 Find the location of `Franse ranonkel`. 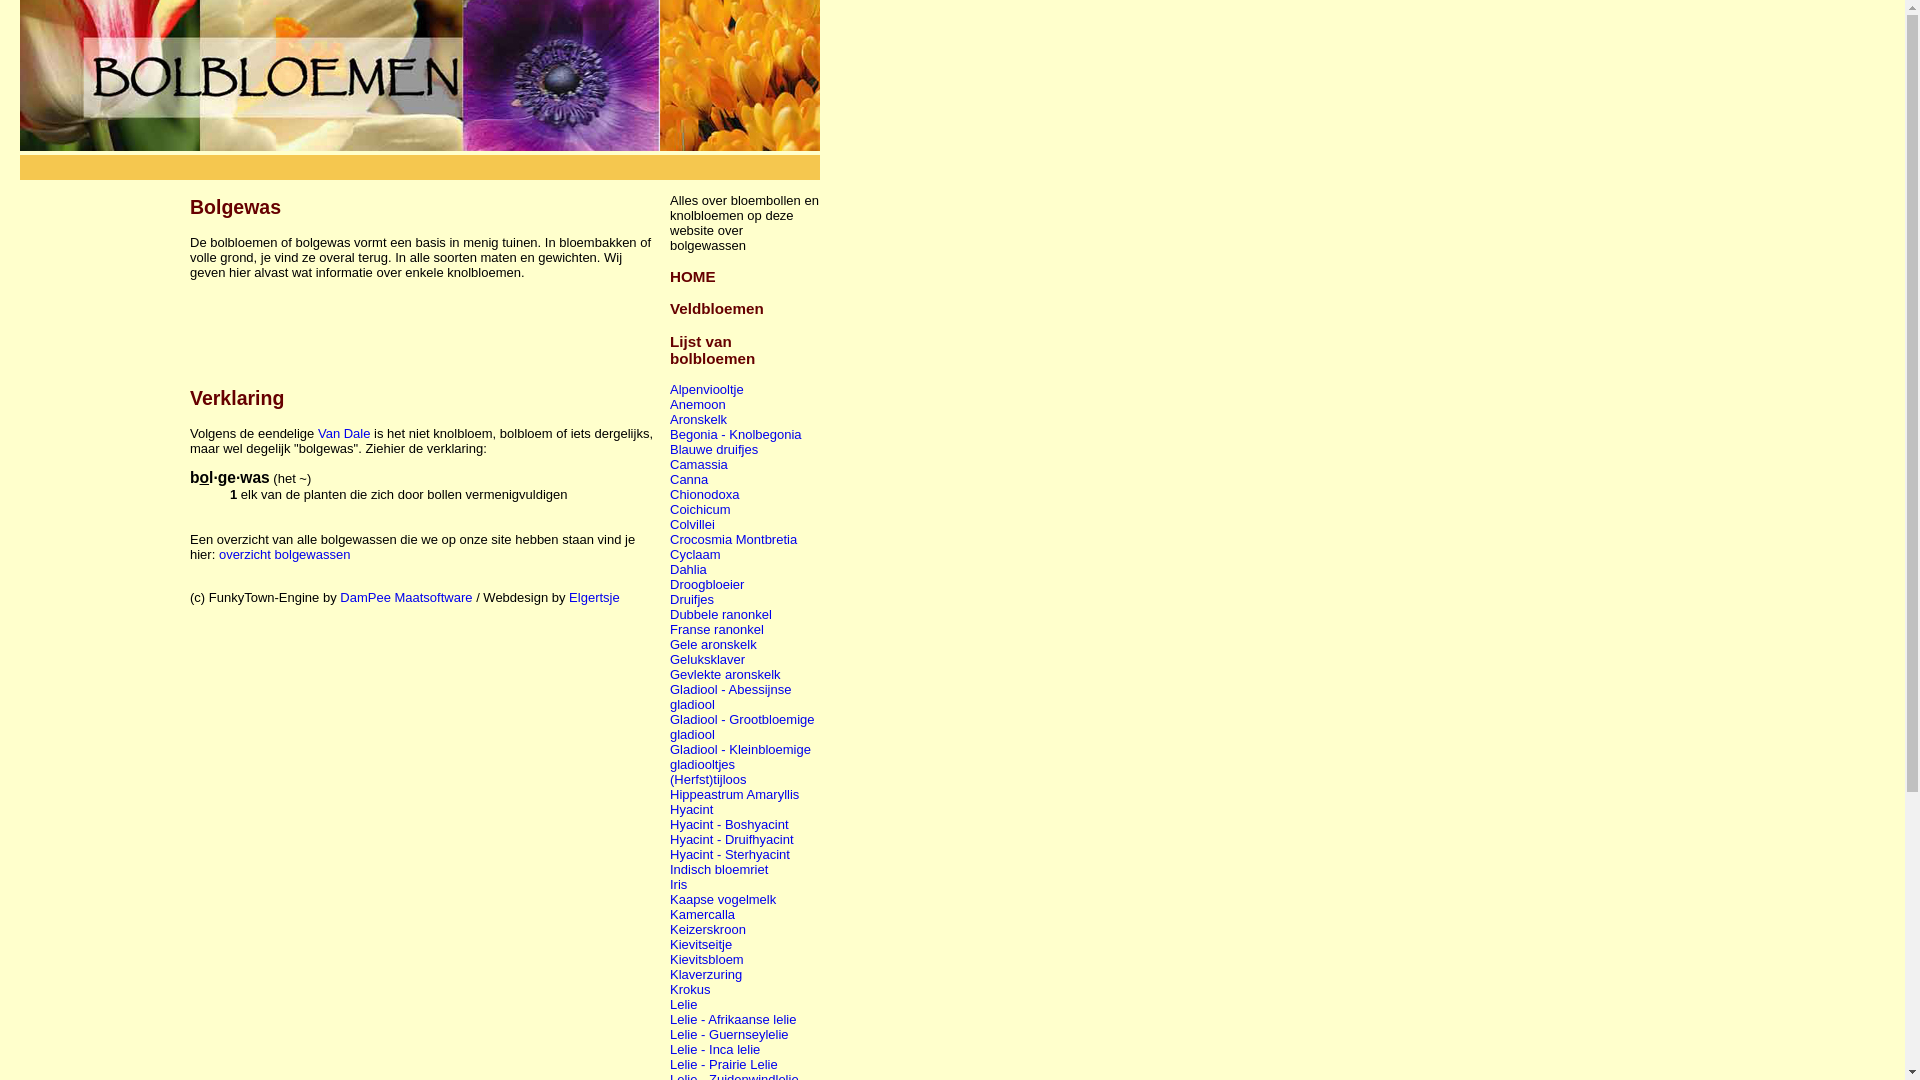

Franse ranonkel is located at coordinates (717, 630).